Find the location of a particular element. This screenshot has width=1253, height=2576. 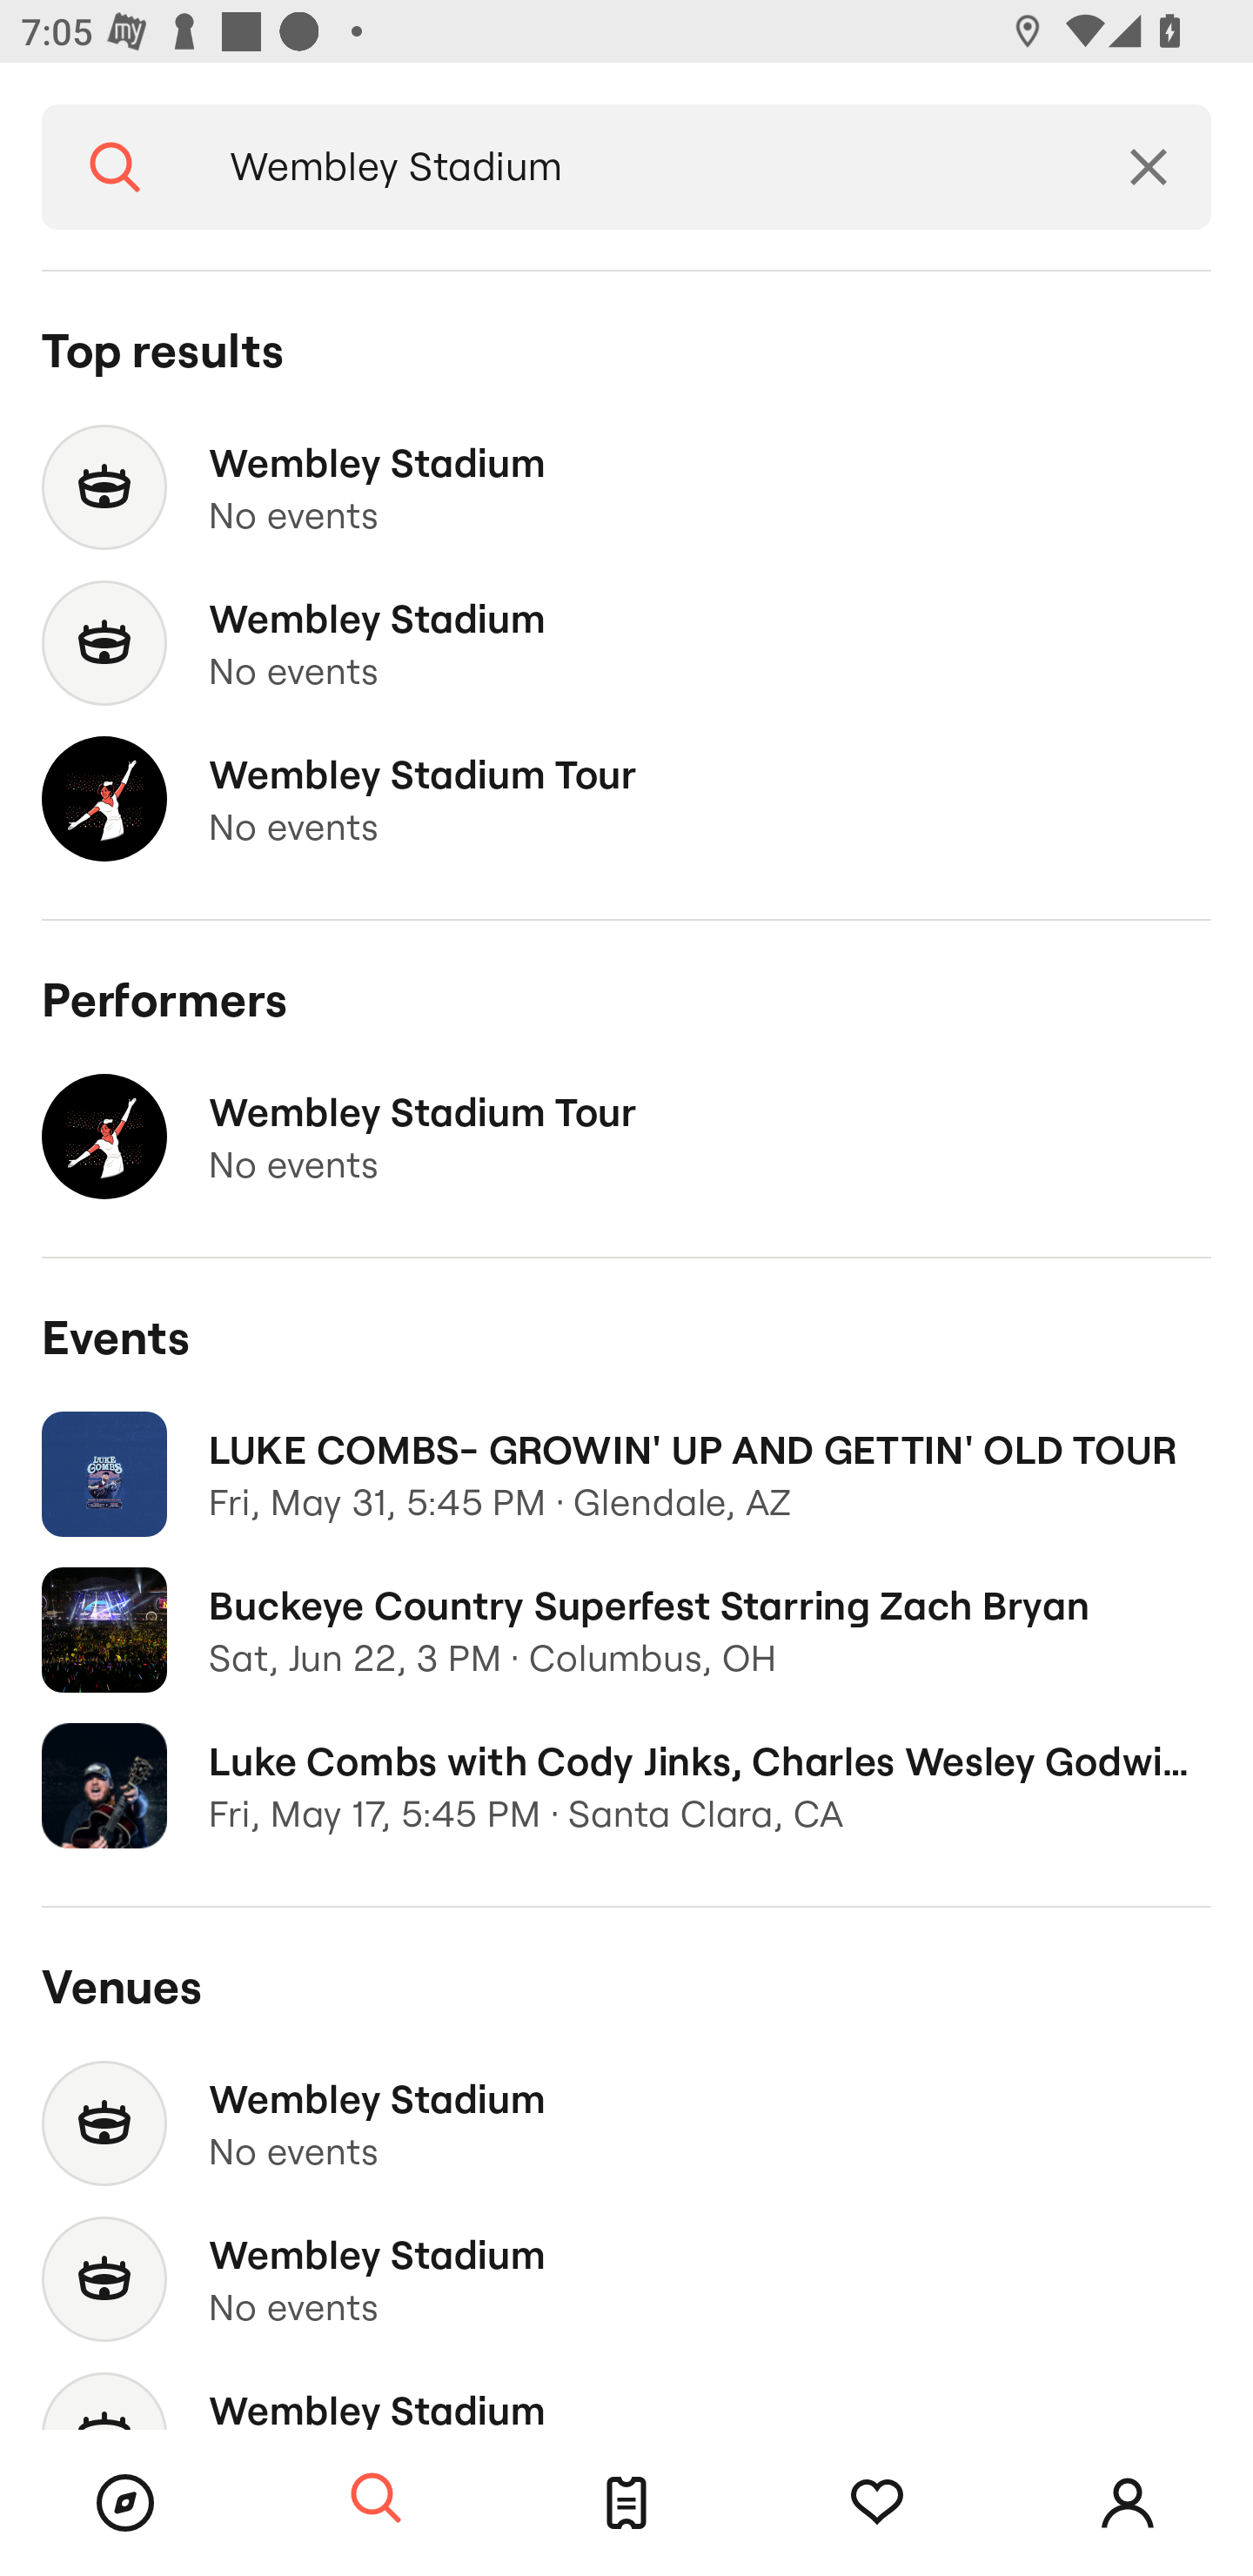

Account is located at coordinates (1128, 2503).